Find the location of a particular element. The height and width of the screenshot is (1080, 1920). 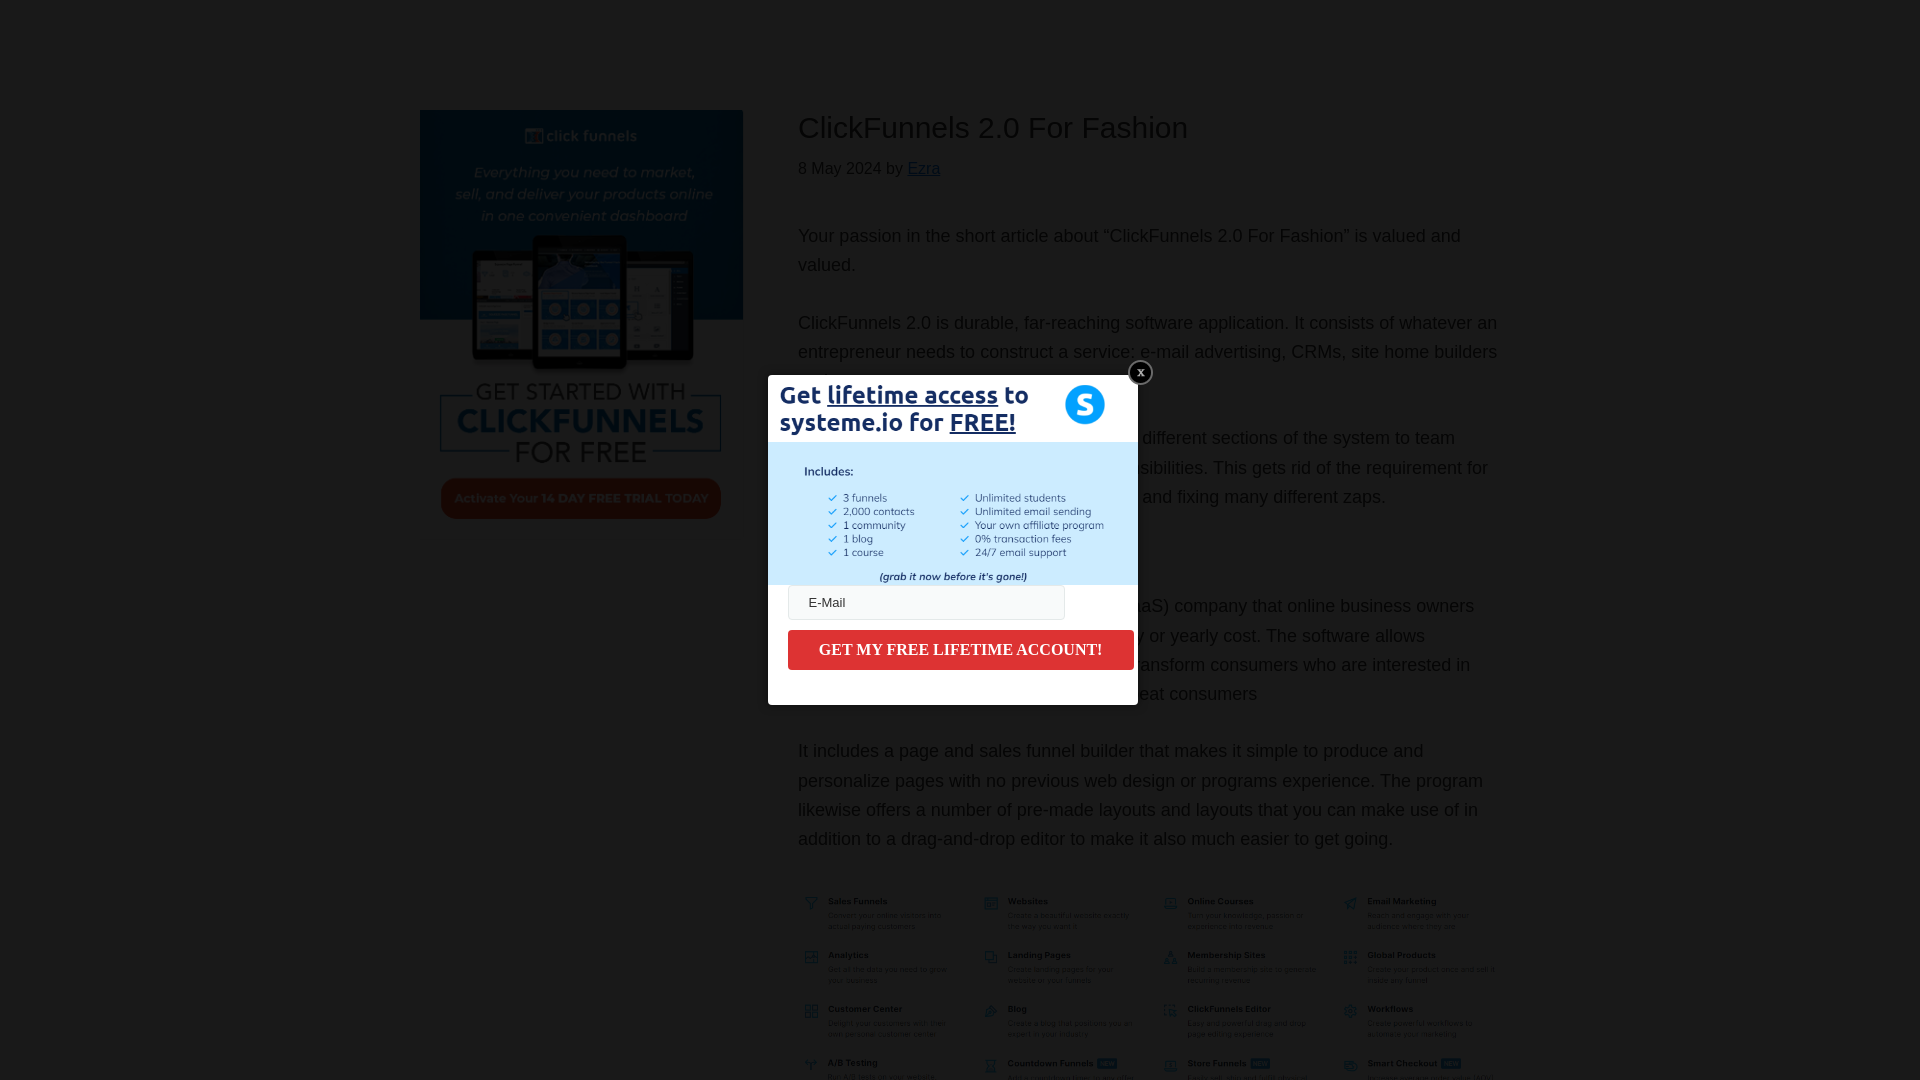

GET MY FREE LIFETIME ACCOUNT! is located at coordinates (960, 649).